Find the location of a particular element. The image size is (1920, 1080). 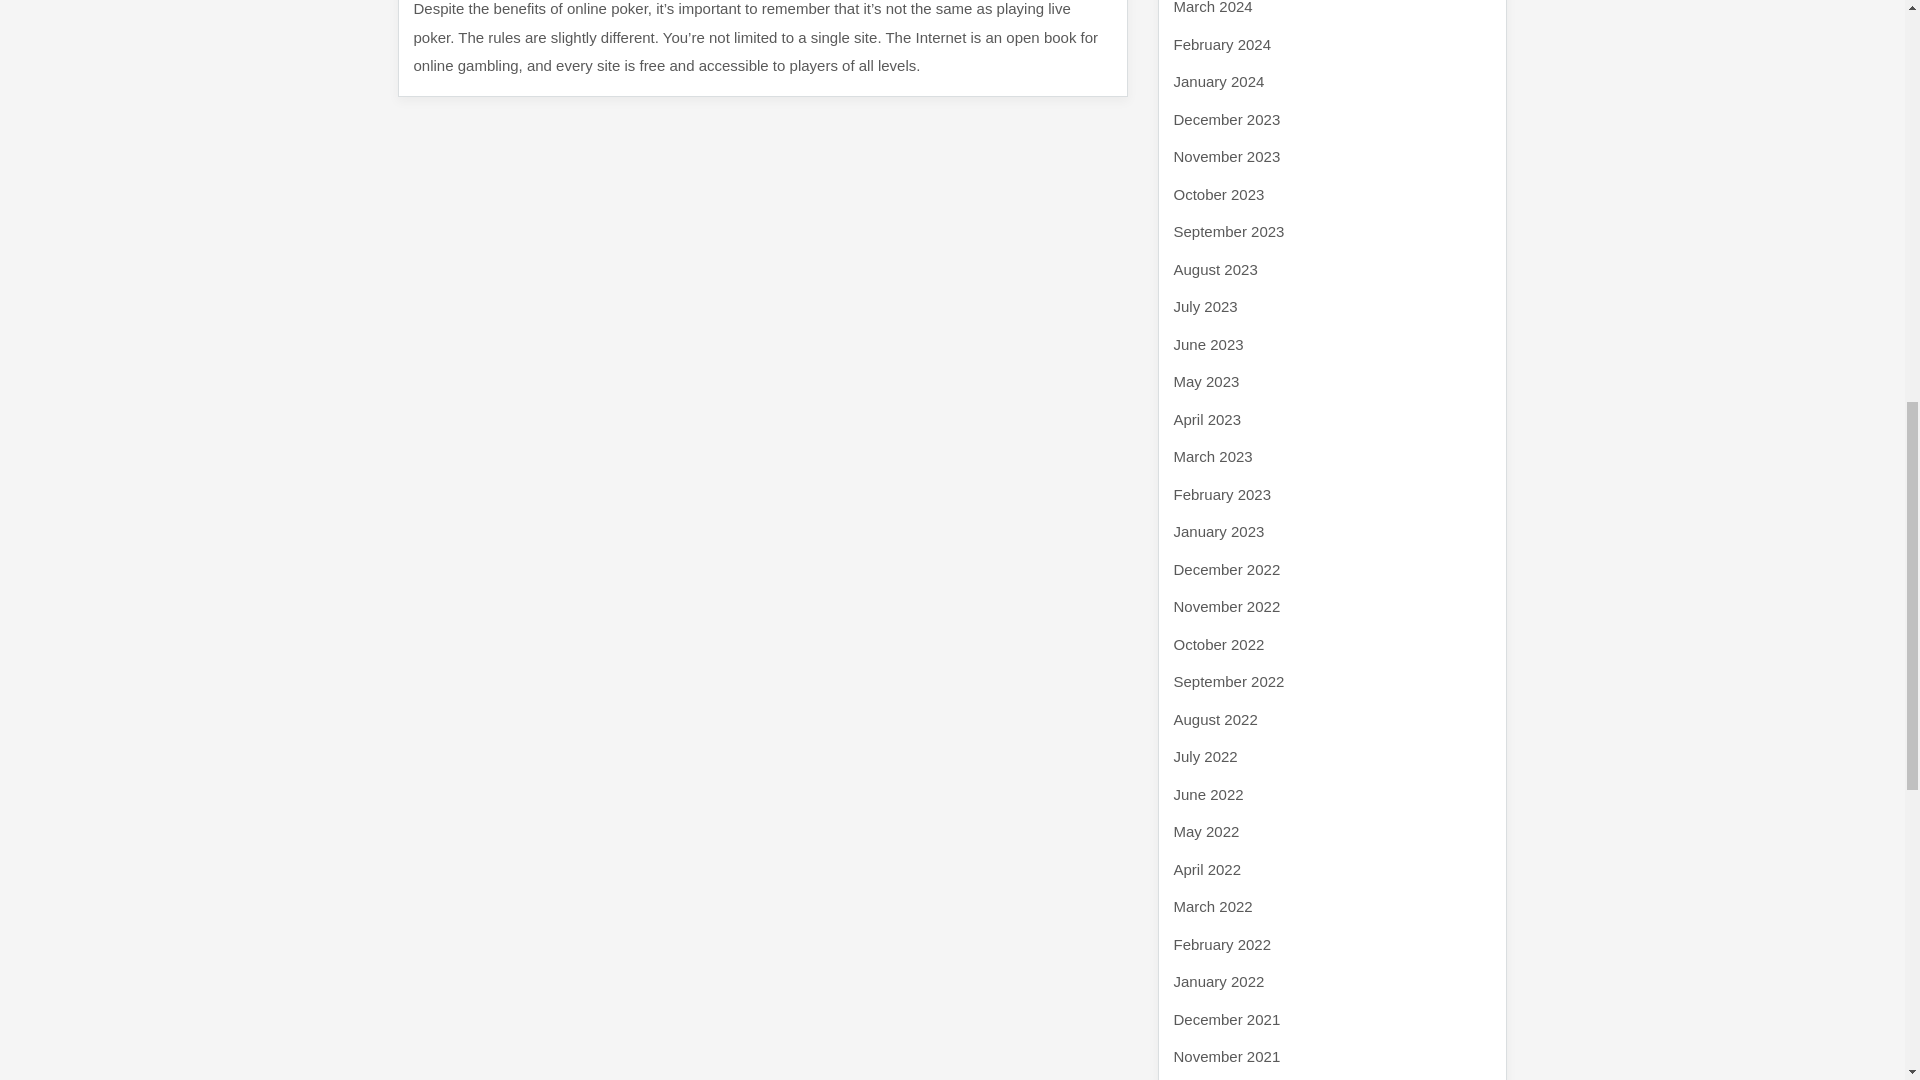

September 2022 is located at coordinates (1228, 681).